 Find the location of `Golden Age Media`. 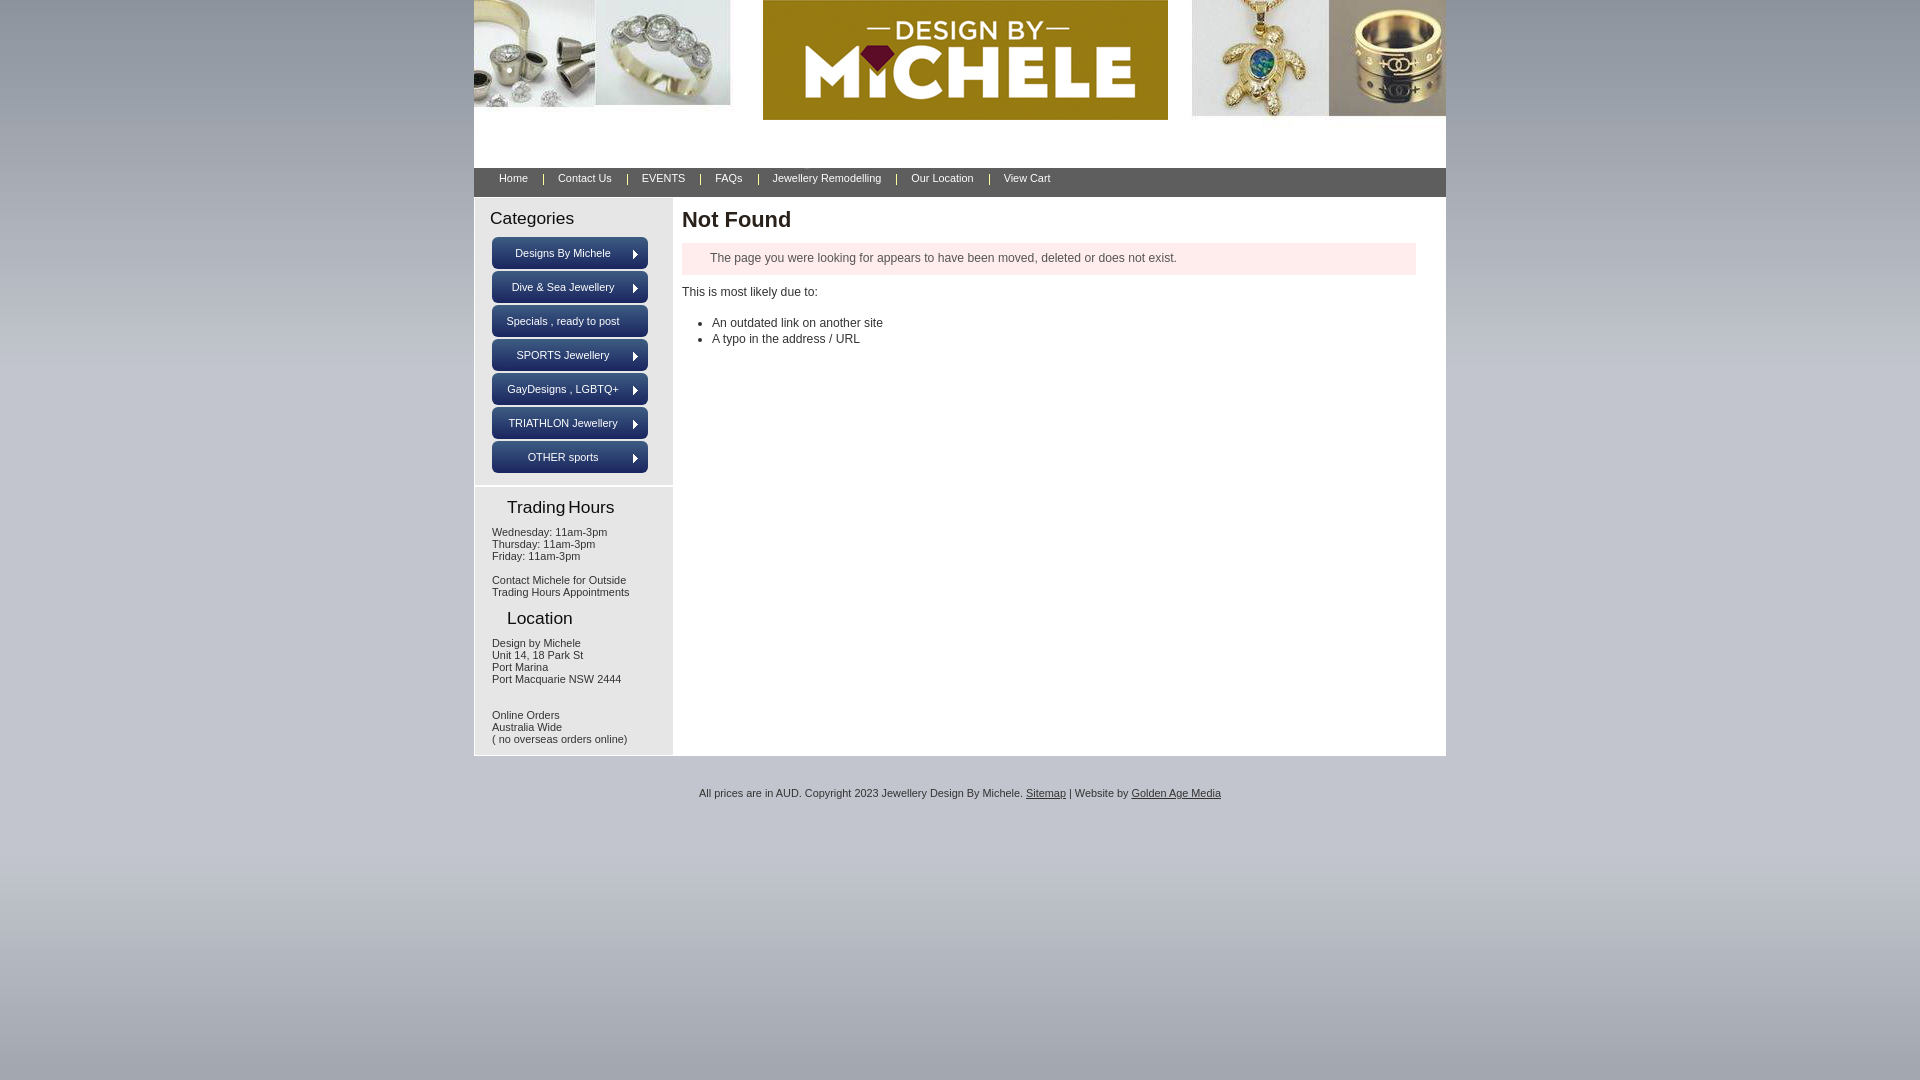

Golden Age Media is located at coordinates (1176, 793).